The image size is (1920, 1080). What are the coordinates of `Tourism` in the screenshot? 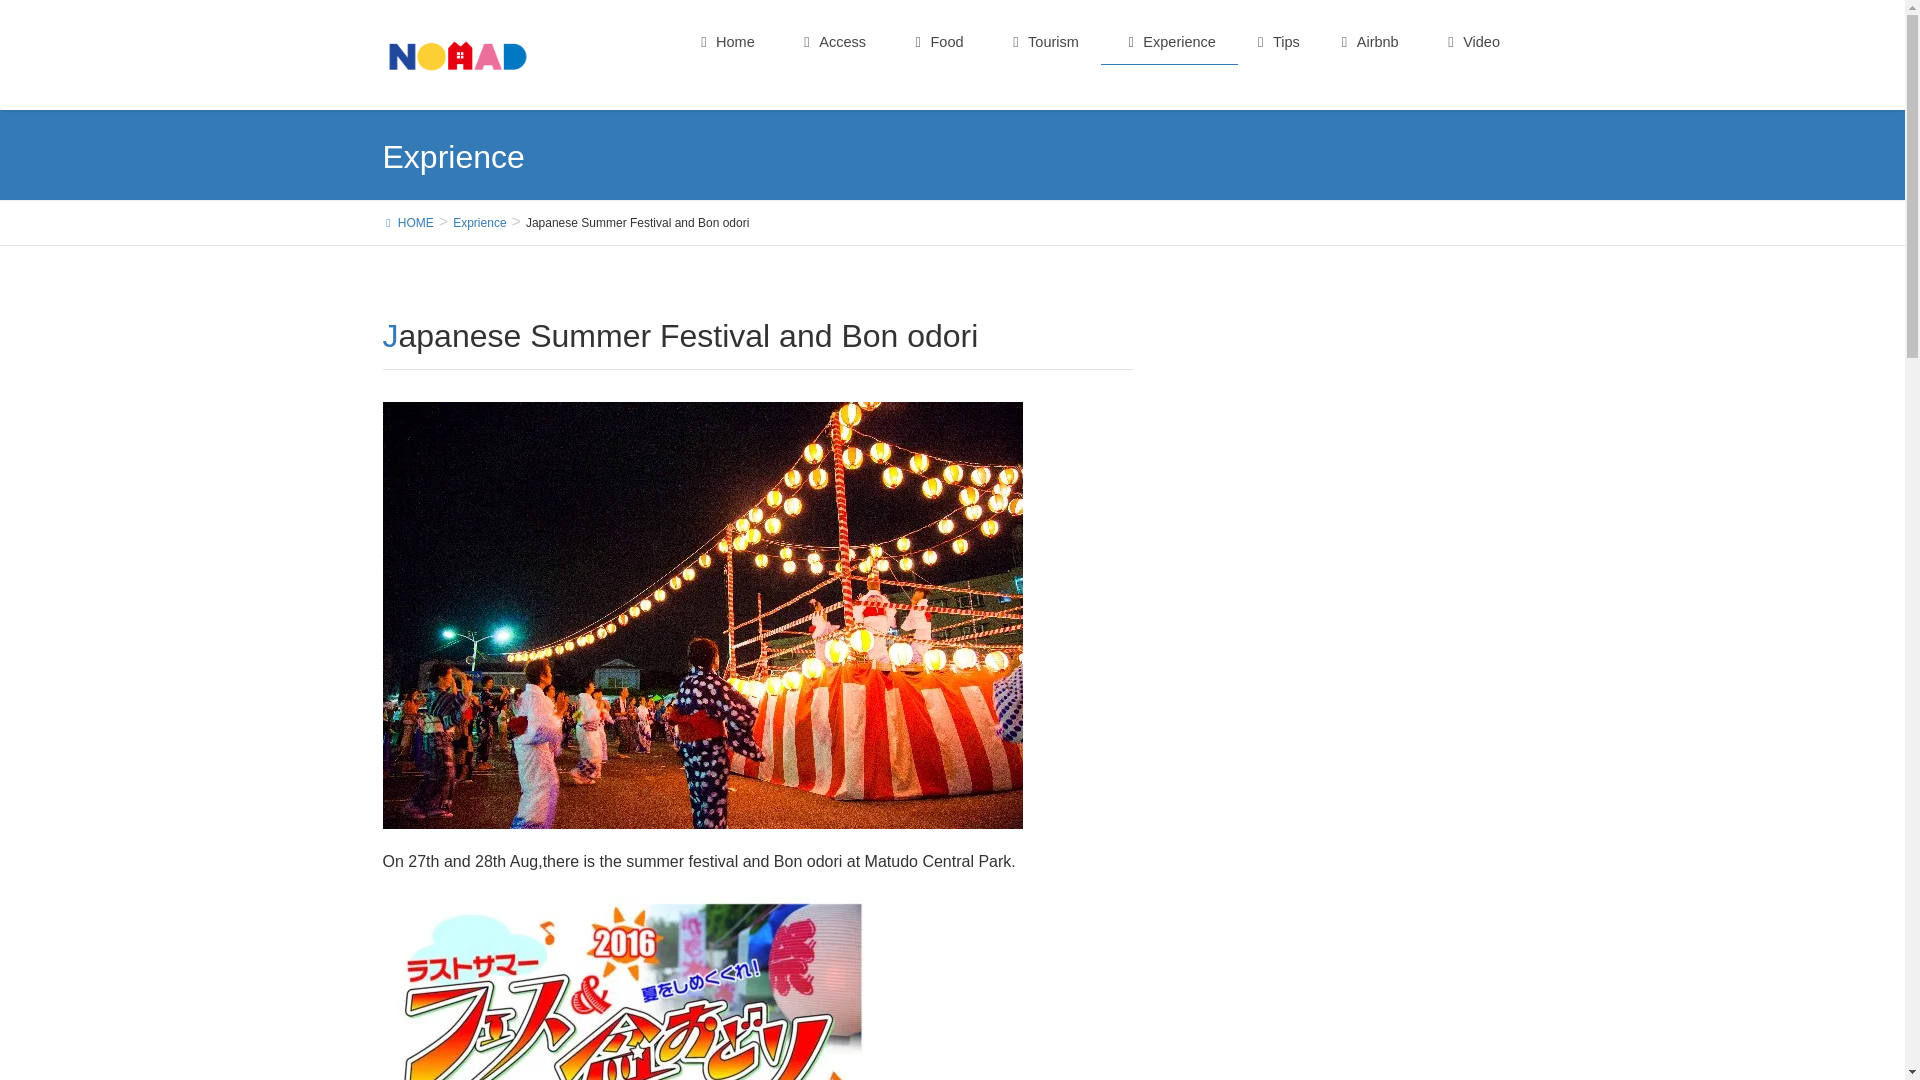 It's located at (1043, 42).